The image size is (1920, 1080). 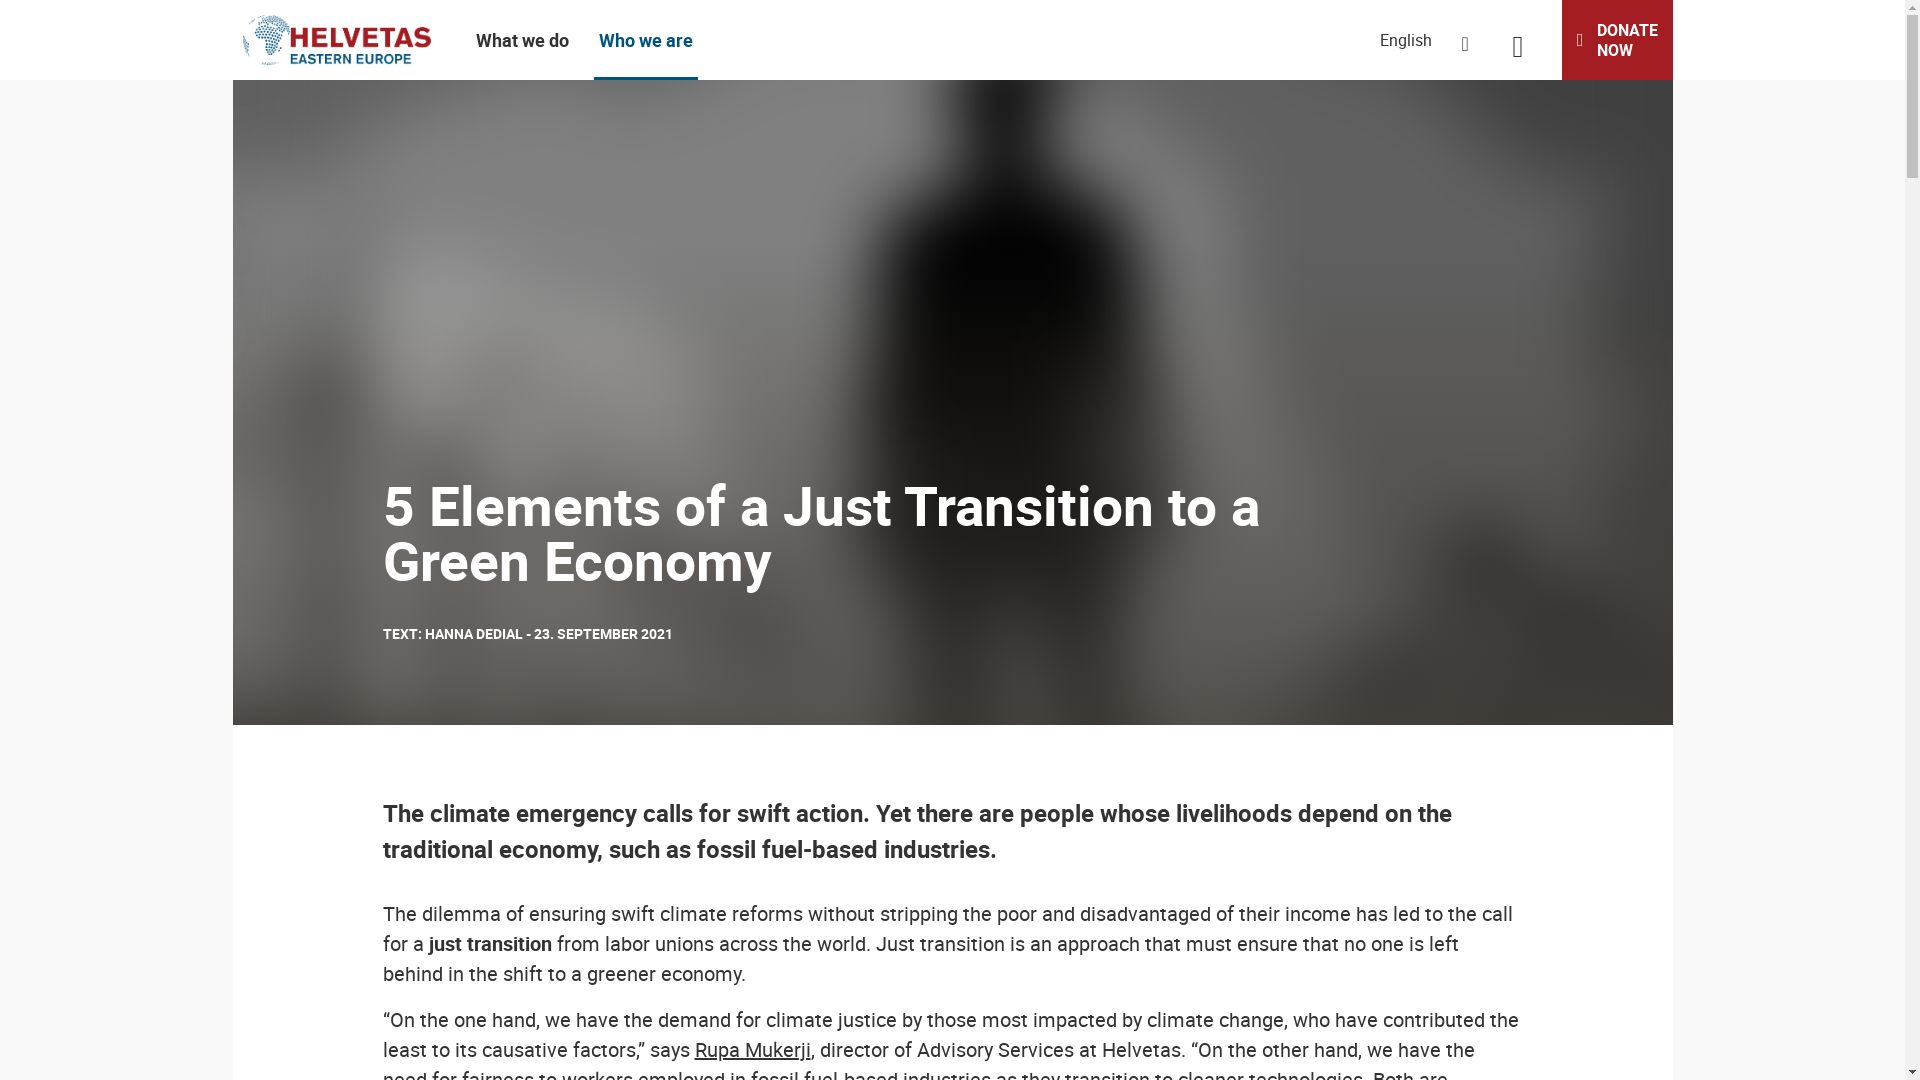 I want to click on Who we are, so click(x=646, y=40).